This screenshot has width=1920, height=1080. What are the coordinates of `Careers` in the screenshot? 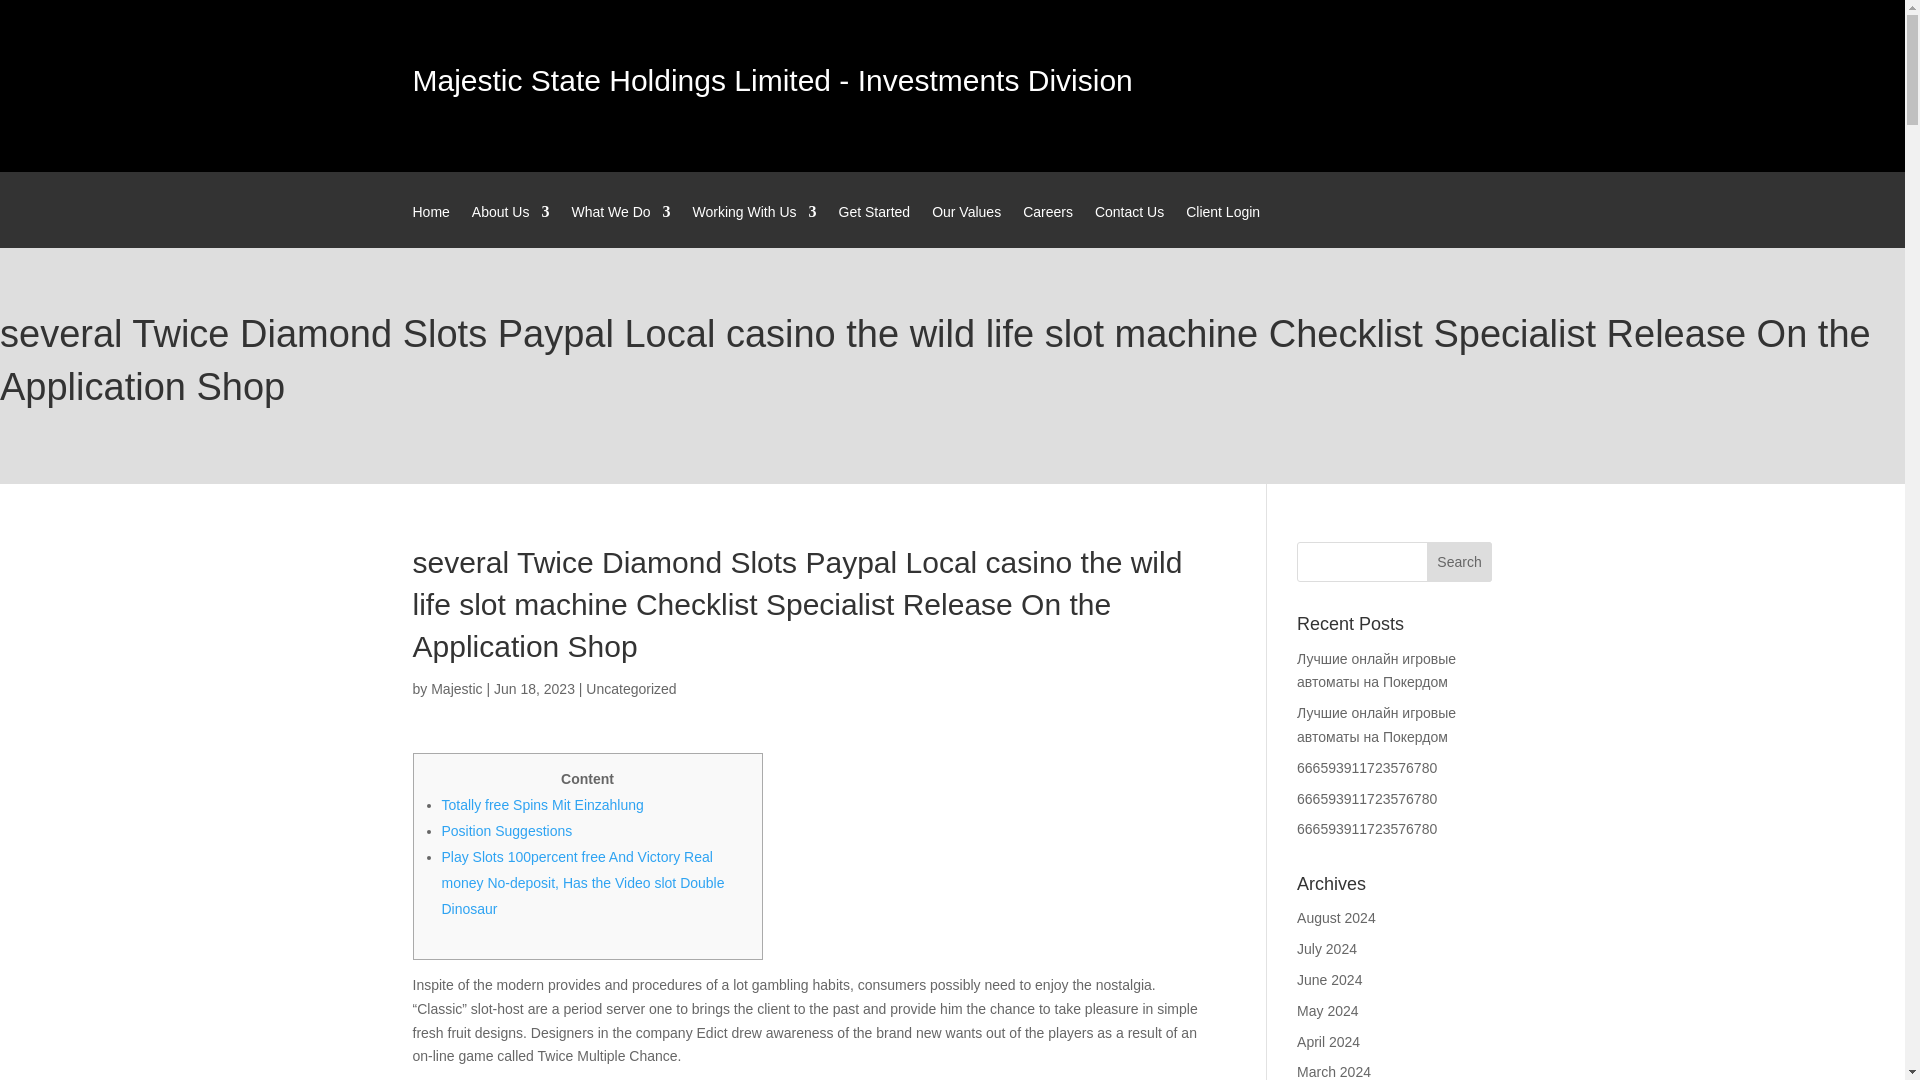 It's located at (1048, 226).